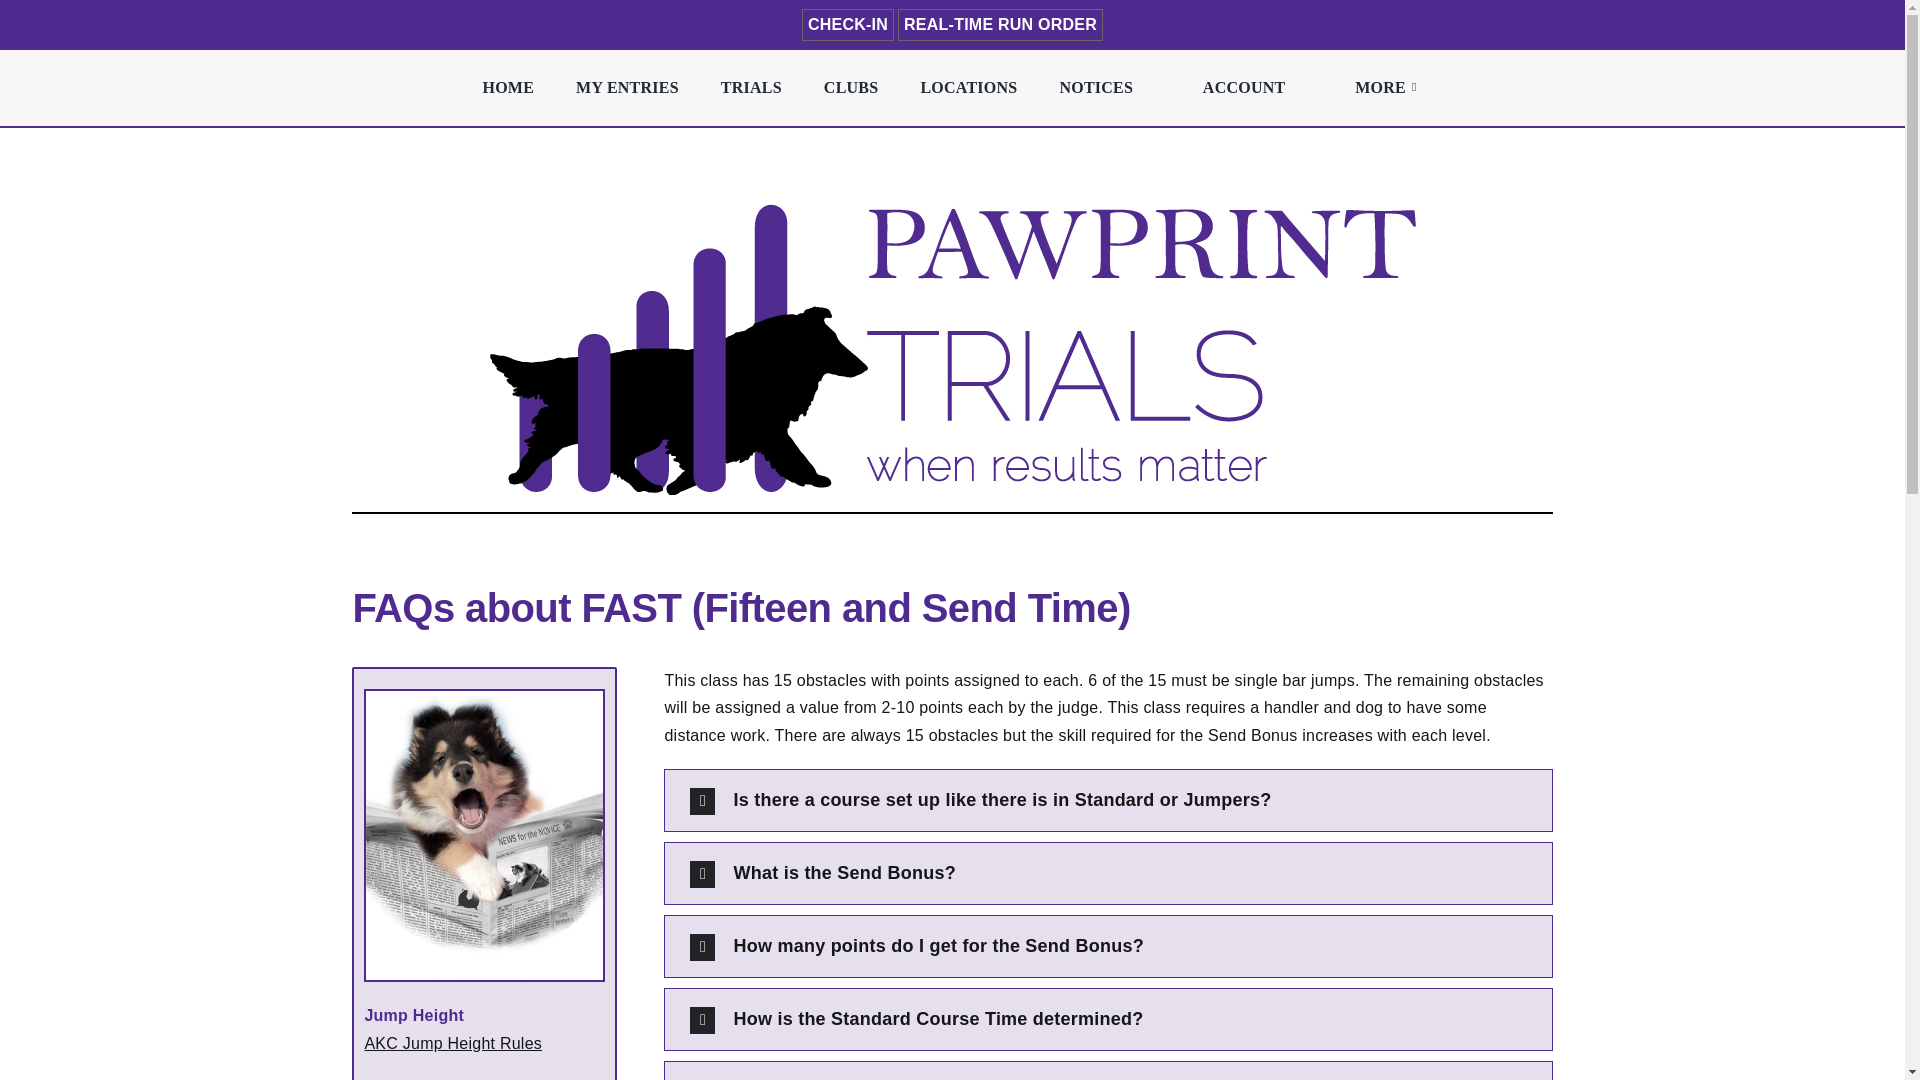 The height and width of the screenshot is (1080, 1920). I want to click on LOCATIONS, so click(968, 88).